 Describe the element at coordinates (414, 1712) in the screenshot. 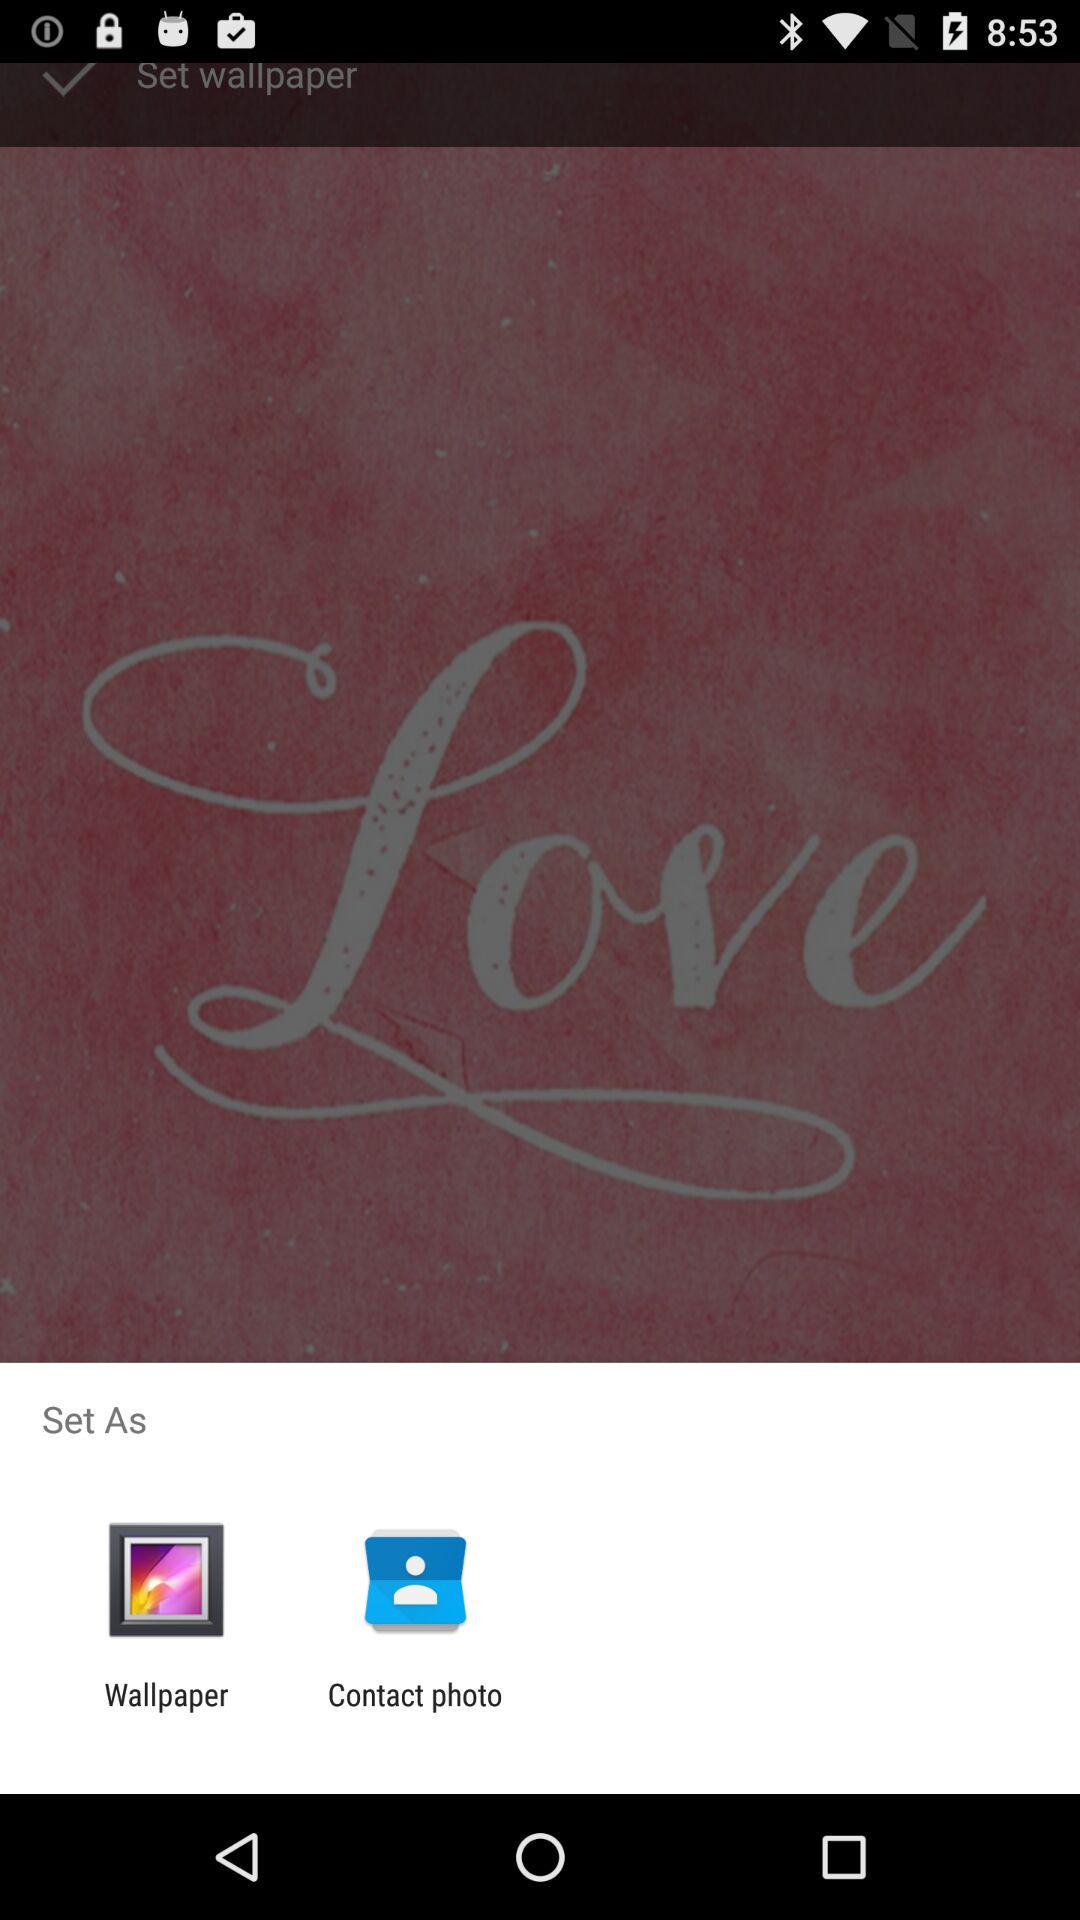

I see `open contact photo icon` at that location.